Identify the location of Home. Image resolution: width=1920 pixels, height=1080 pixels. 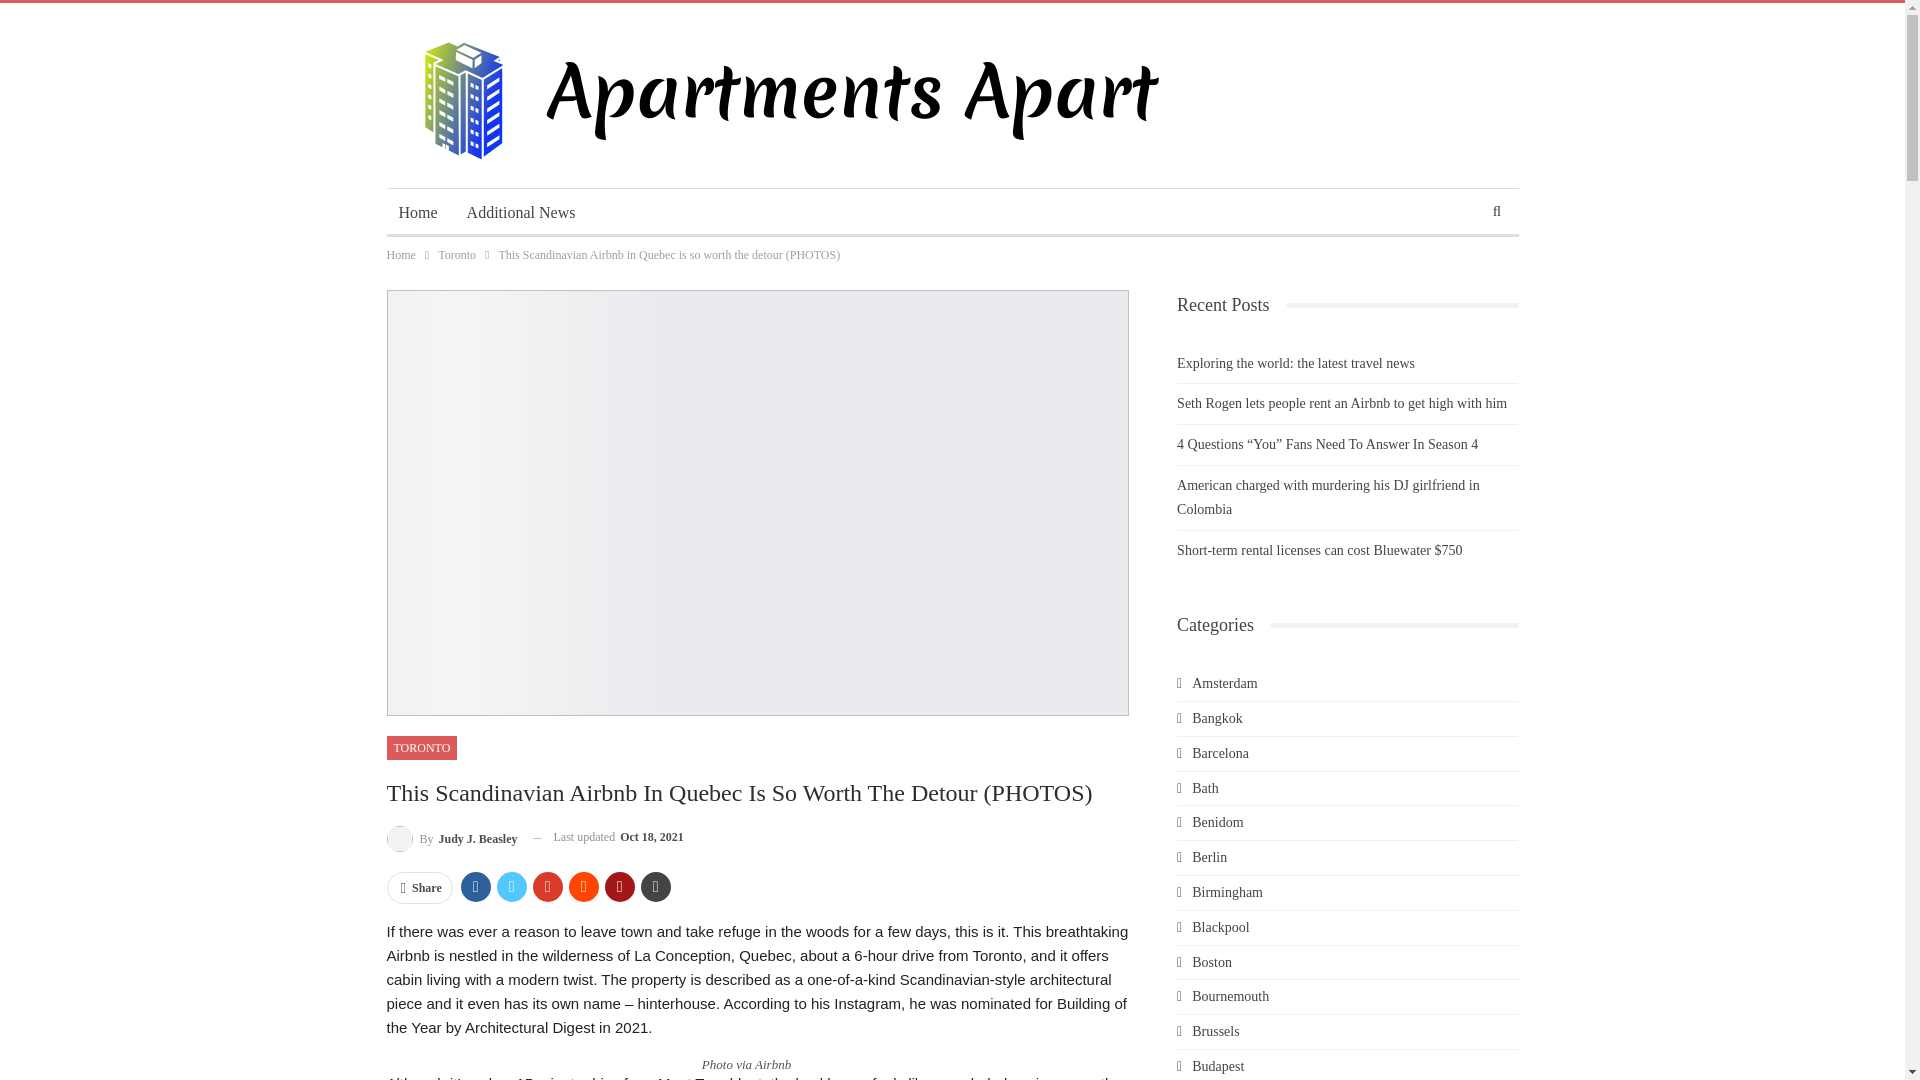
(417, 212).